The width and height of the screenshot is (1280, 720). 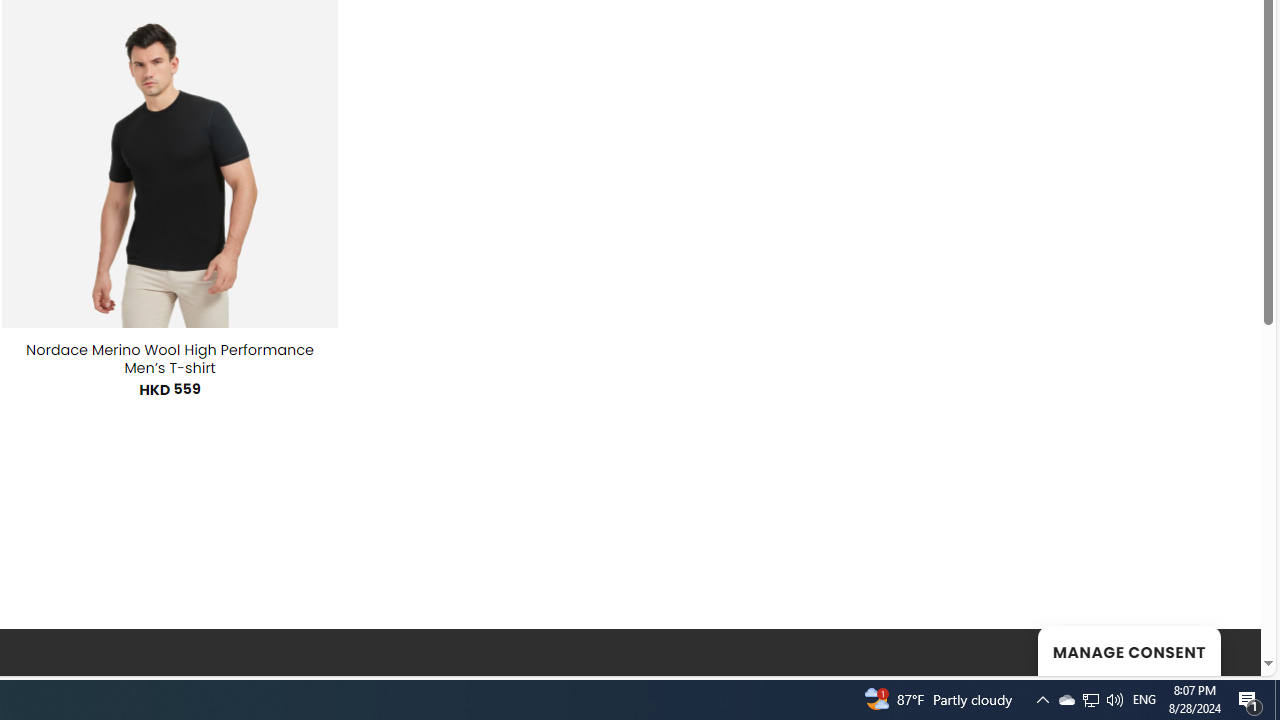 What do you see at coordinates (1128, 650) in the screenshot?
I see `MANAGE CONSENT` at bounding box center [1128, 650].